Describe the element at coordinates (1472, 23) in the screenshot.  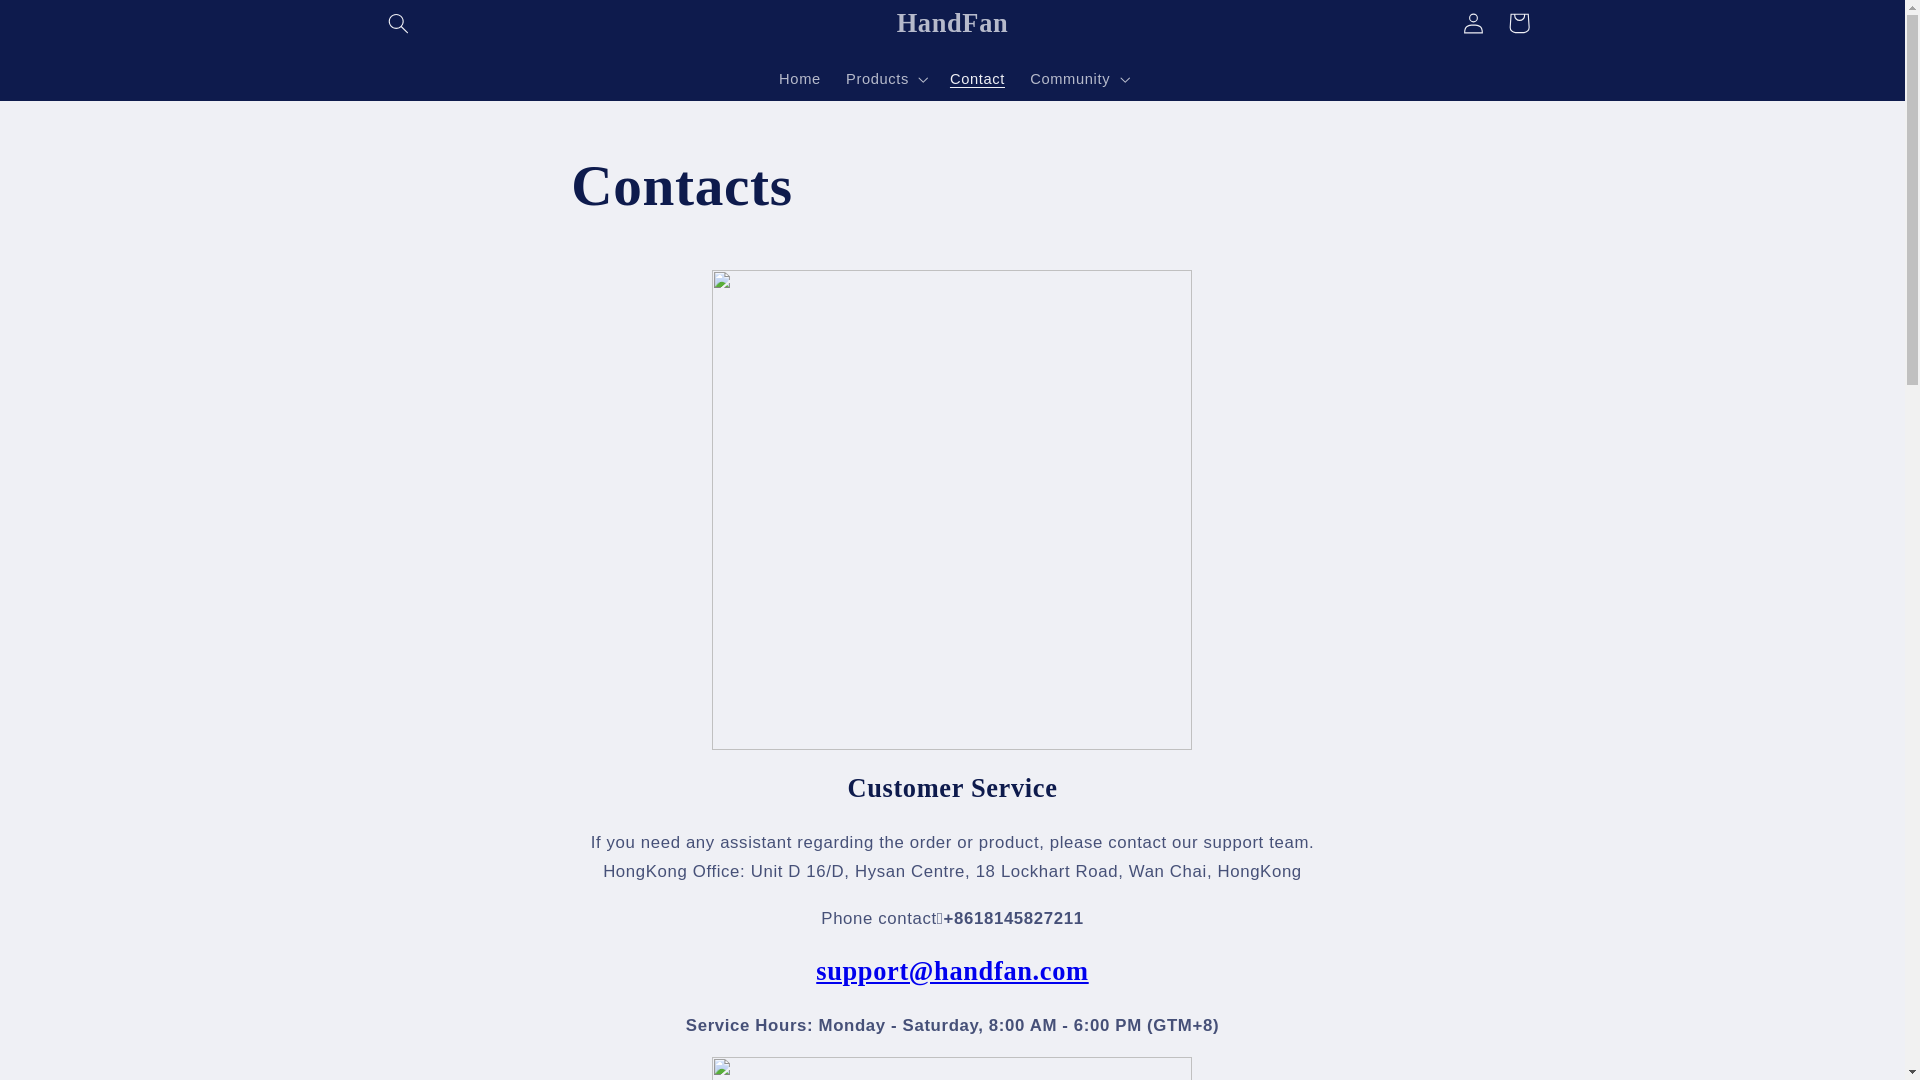
I see `Log in` at that location.